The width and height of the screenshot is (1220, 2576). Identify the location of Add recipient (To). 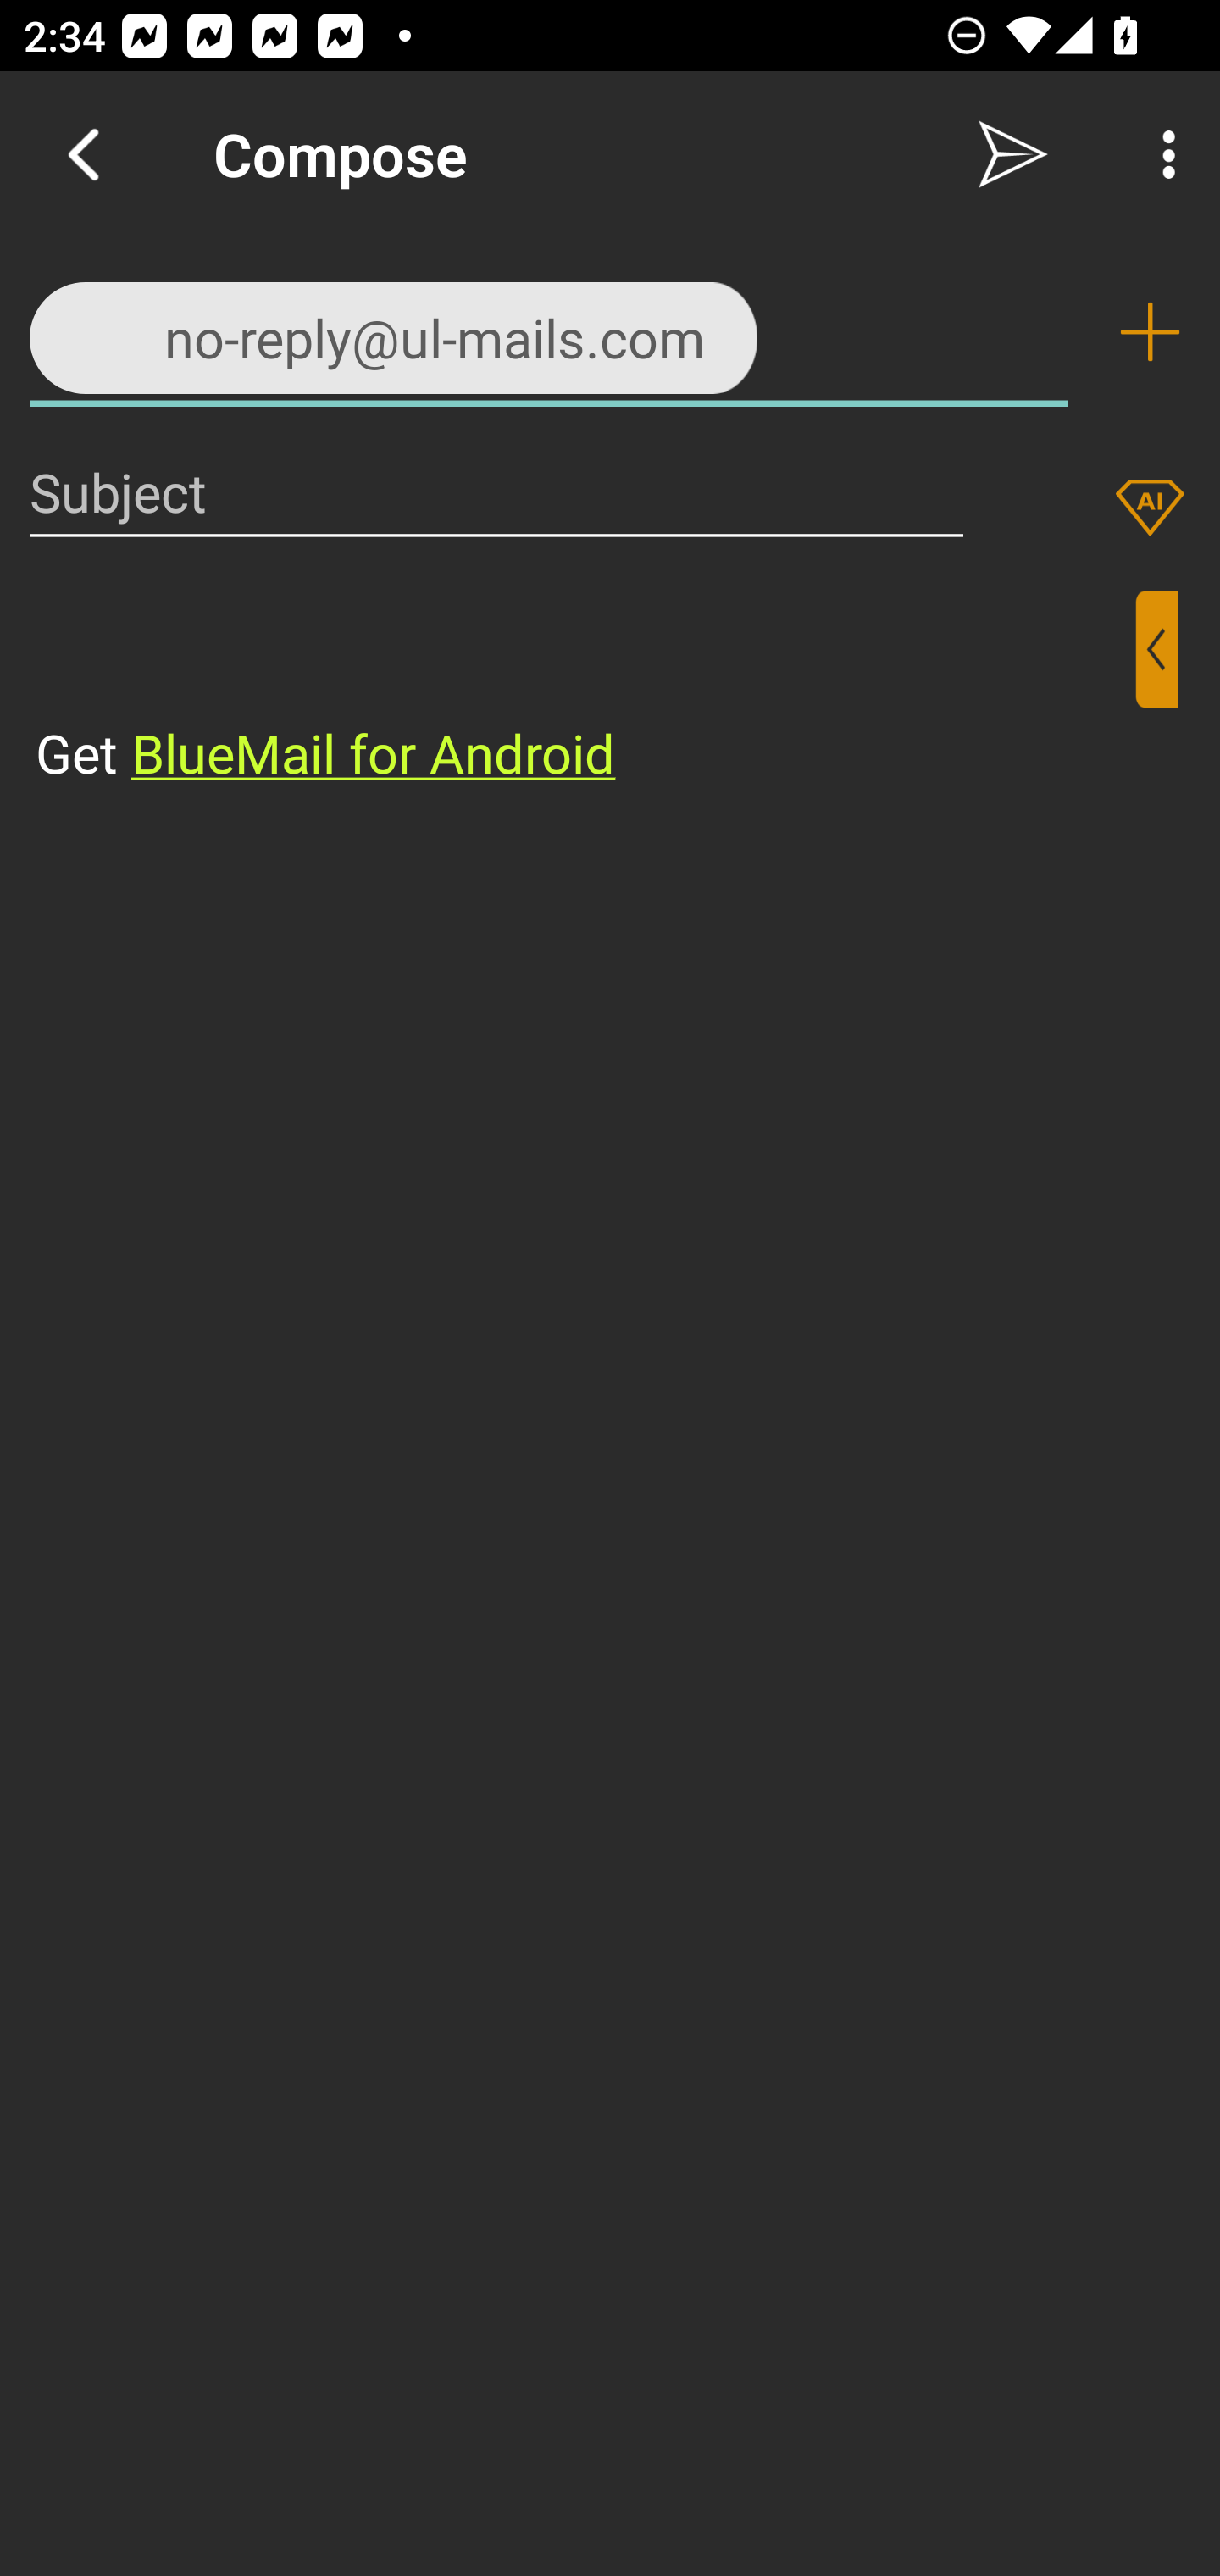
(1150, 332).